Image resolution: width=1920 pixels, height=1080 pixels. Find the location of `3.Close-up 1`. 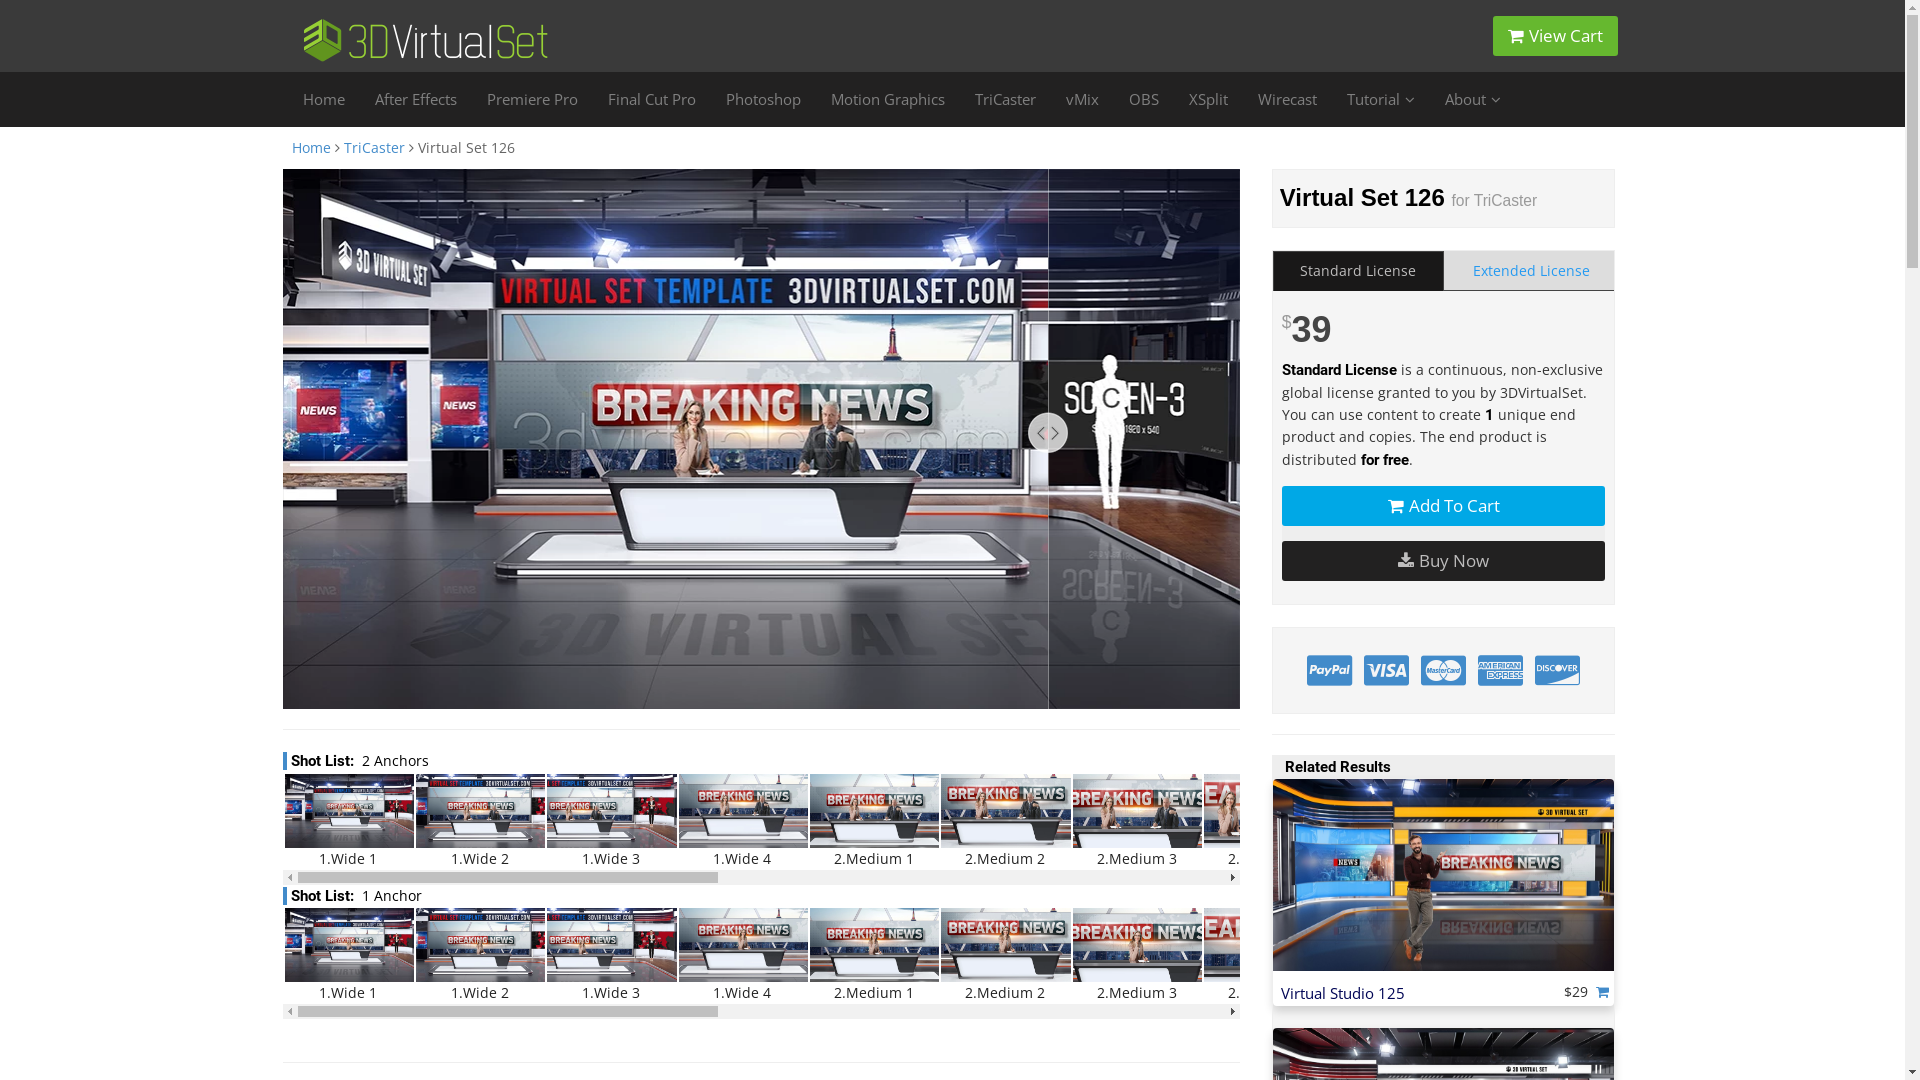

3.Close-up 1 is located at coordinates (1400, 821).